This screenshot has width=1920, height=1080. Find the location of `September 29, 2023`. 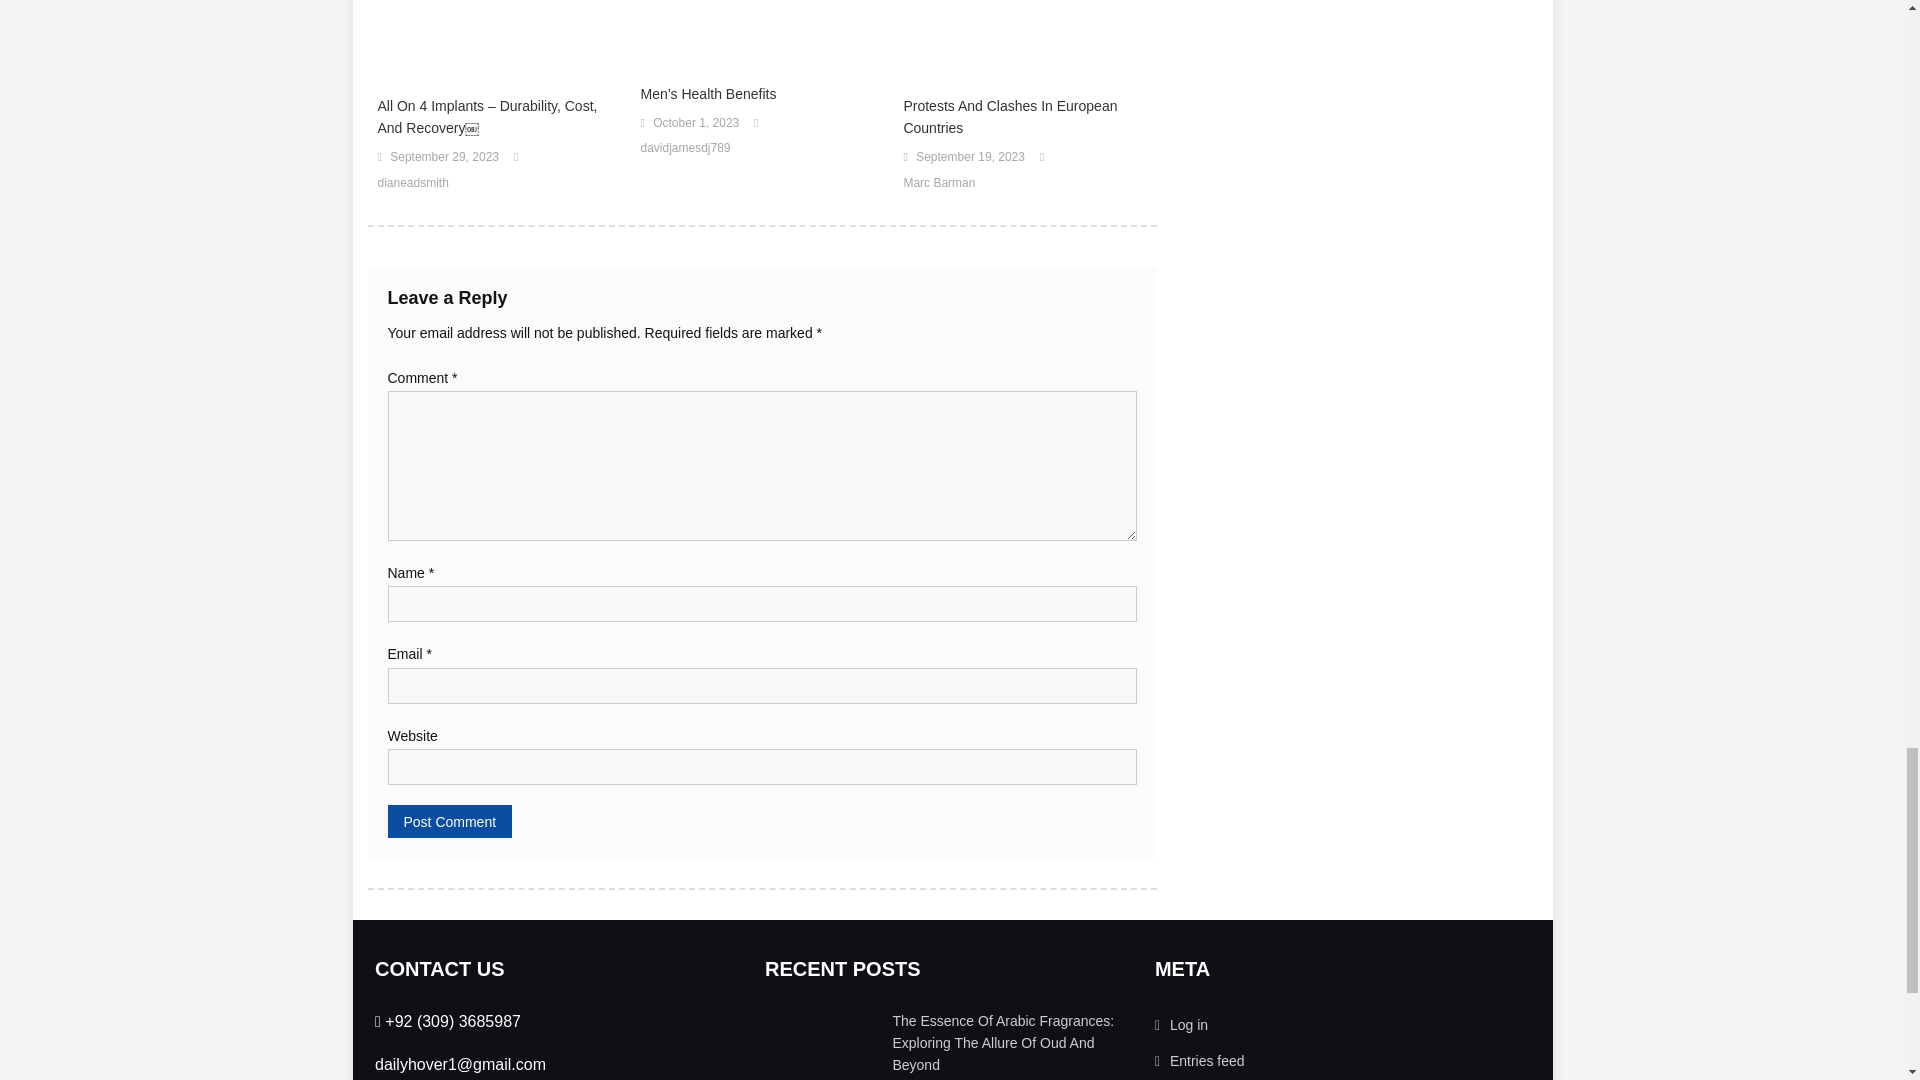

September 29, 2023 is located at coordinates (444, 157).